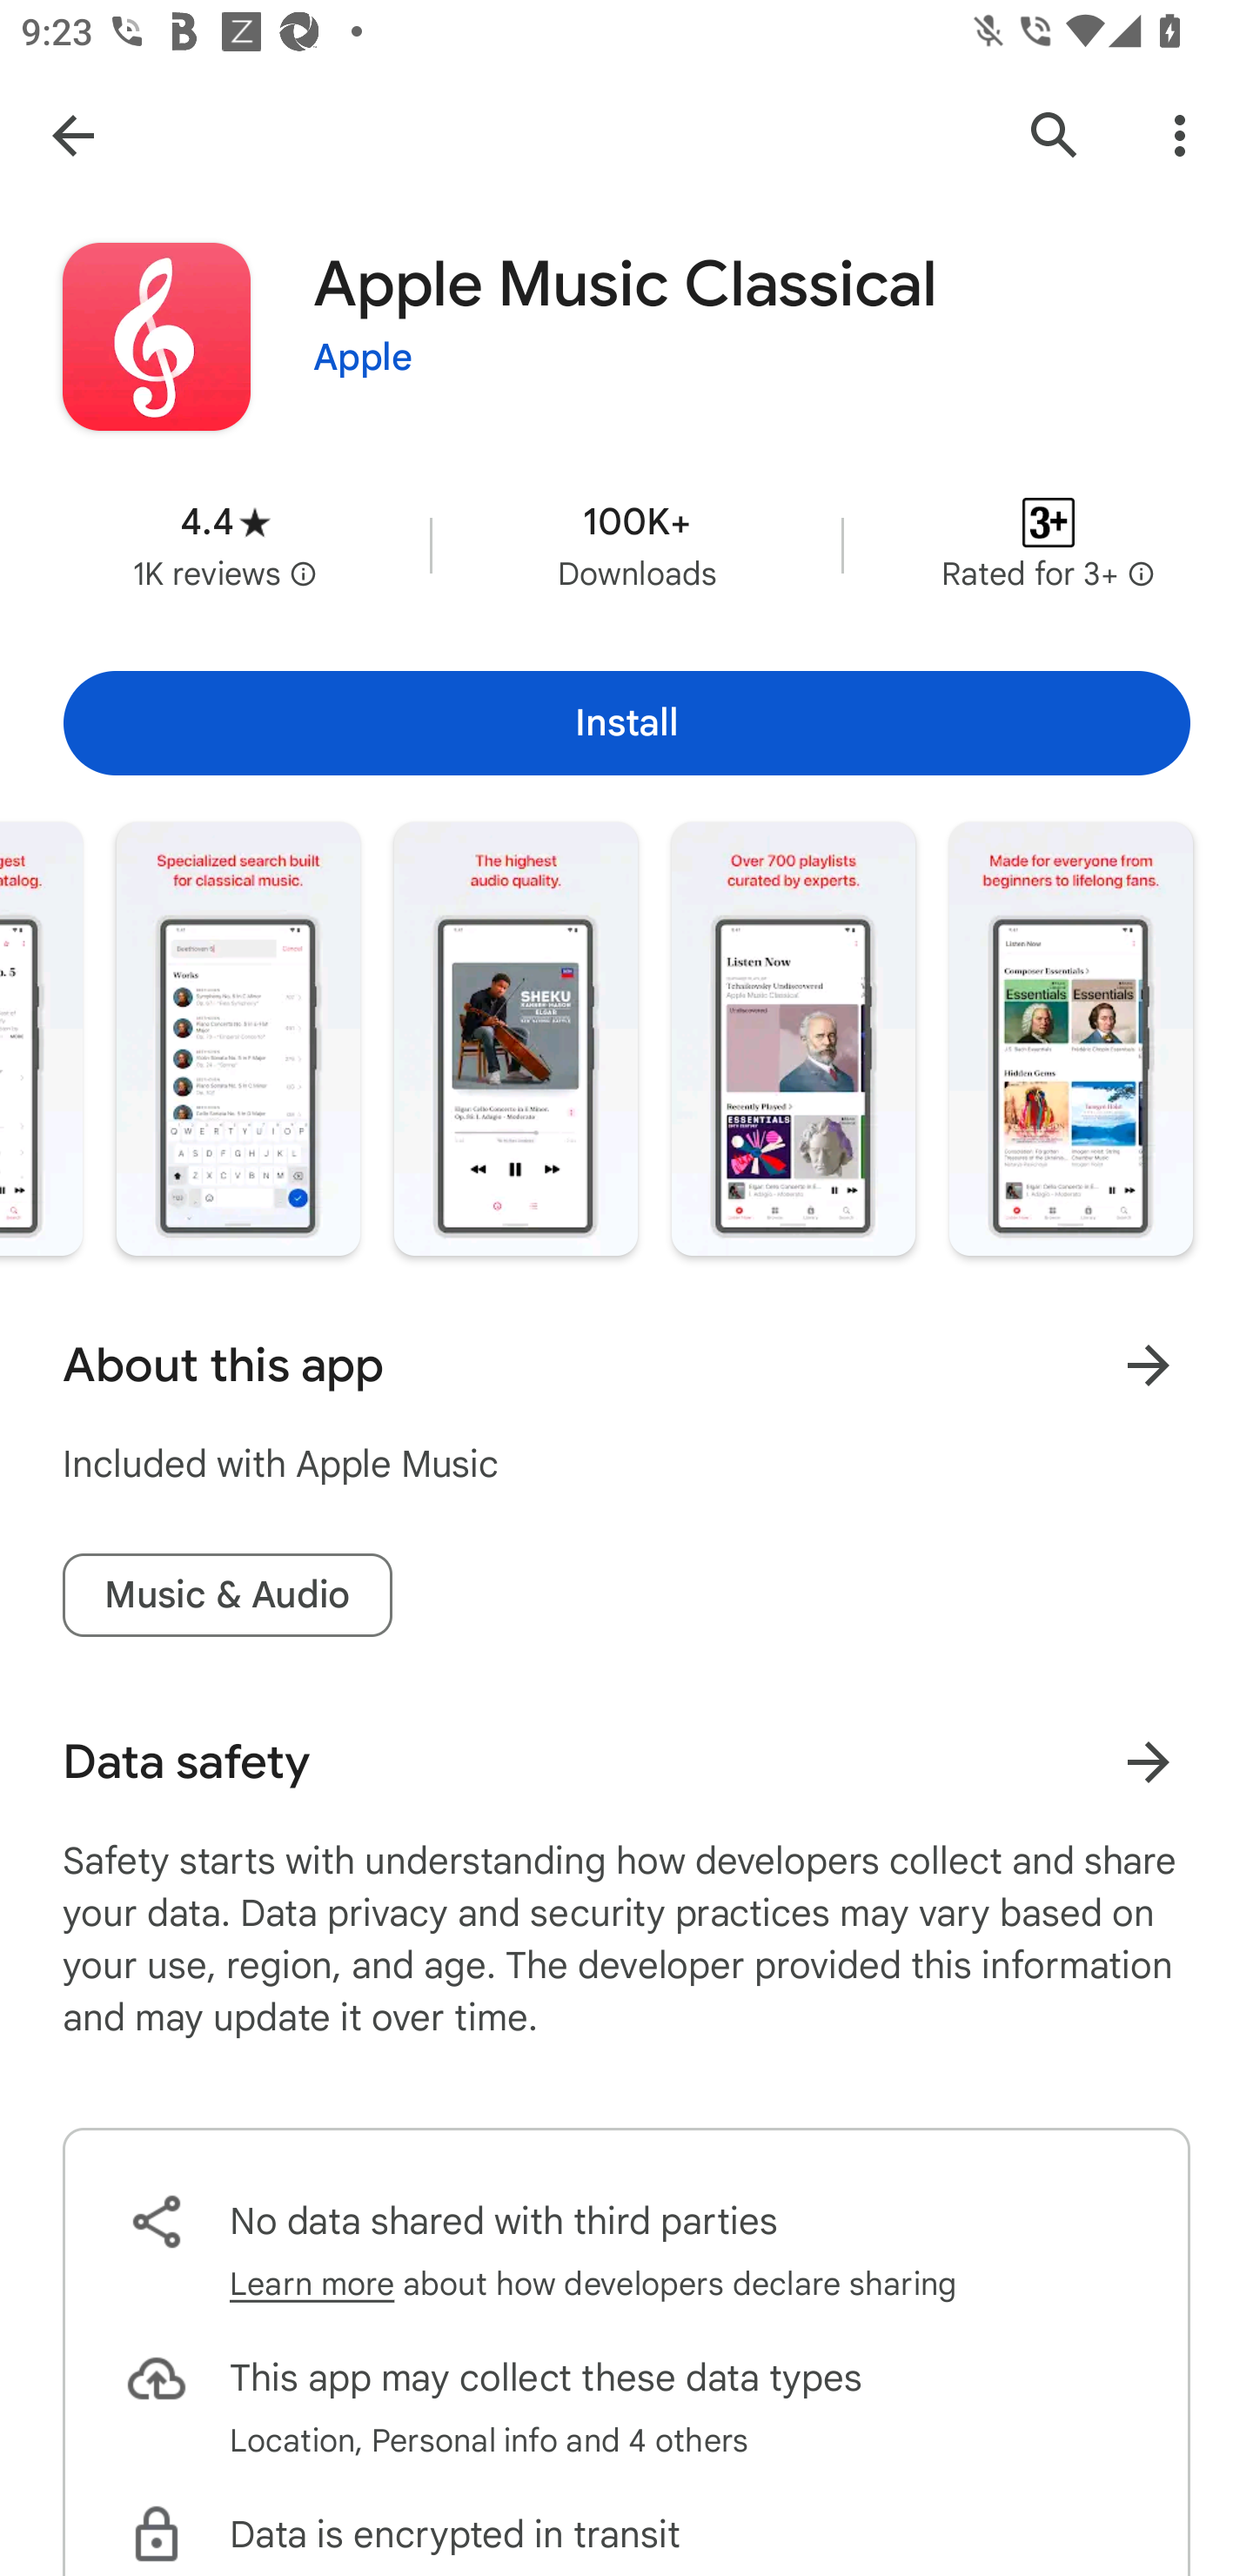  I want to click on Search Google Play, so click(1055, 134).